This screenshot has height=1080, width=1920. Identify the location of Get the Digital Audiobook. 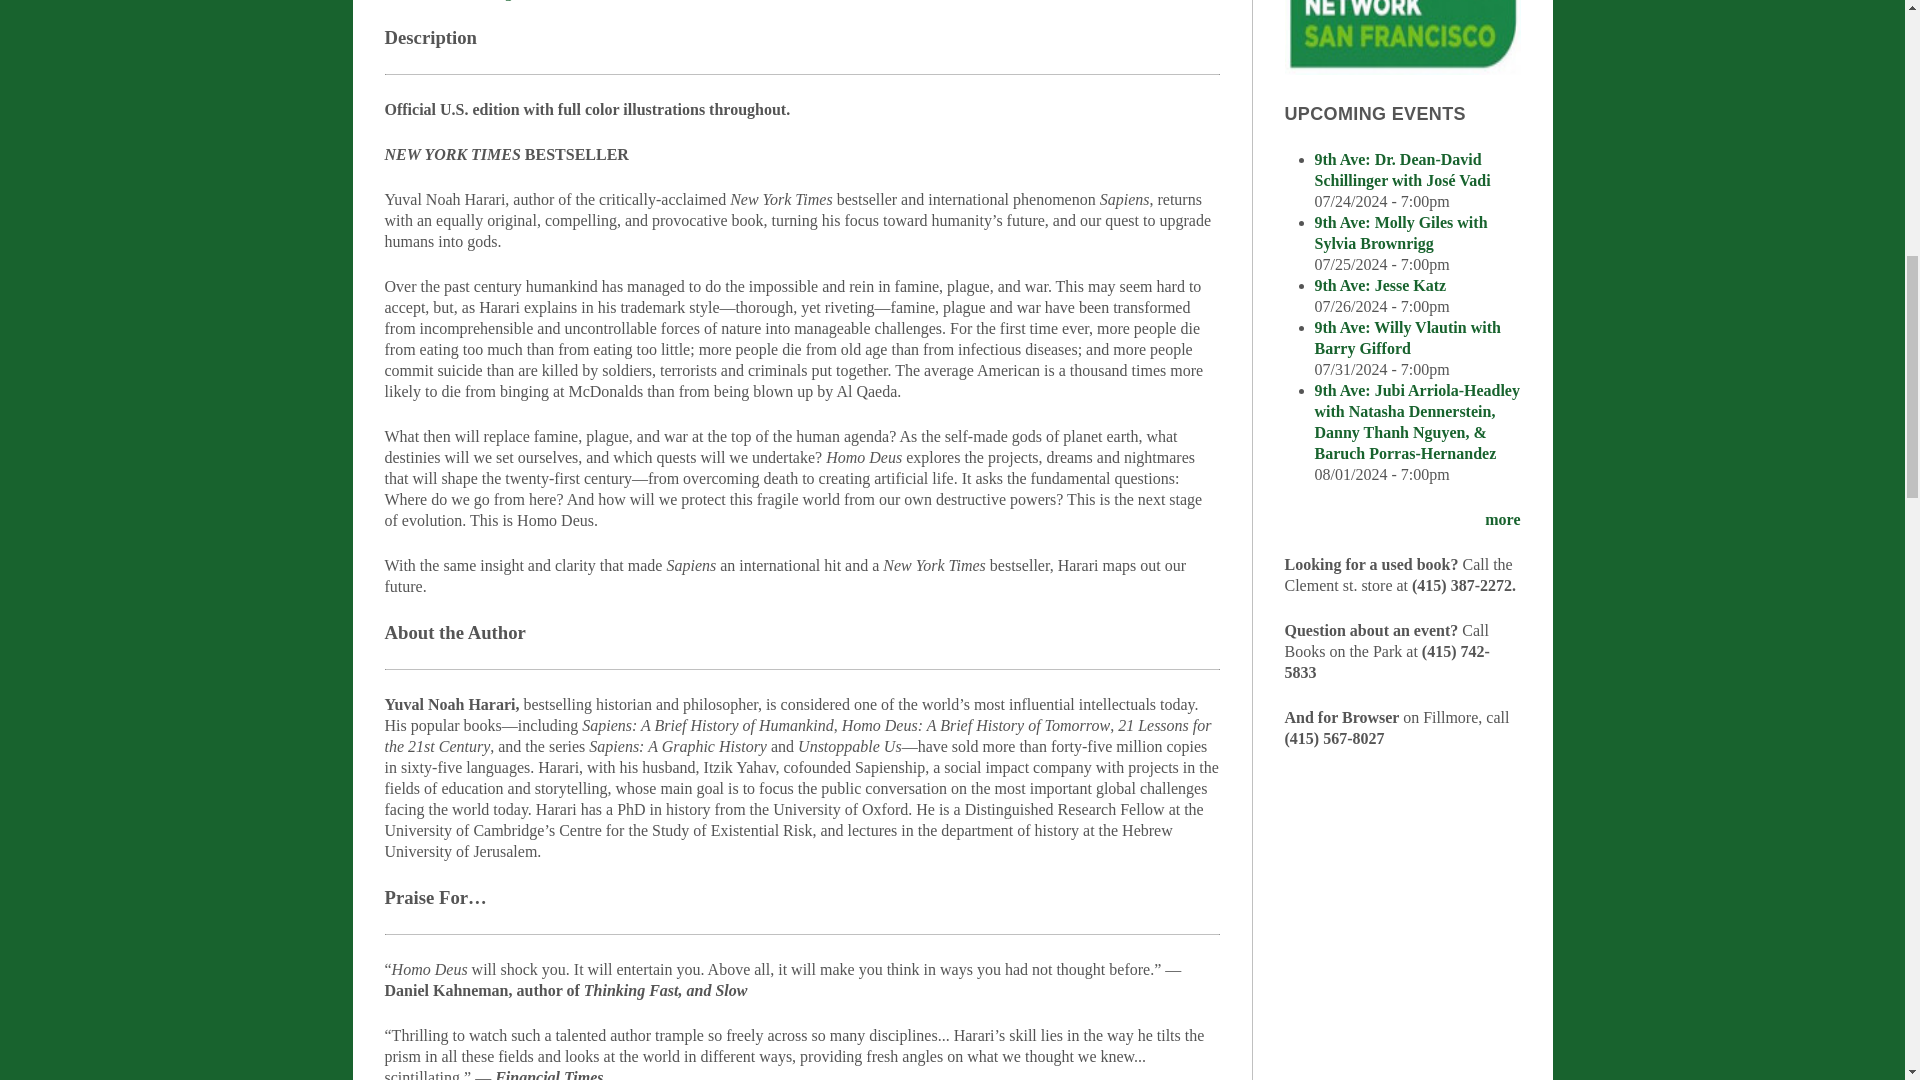
(523, 1).